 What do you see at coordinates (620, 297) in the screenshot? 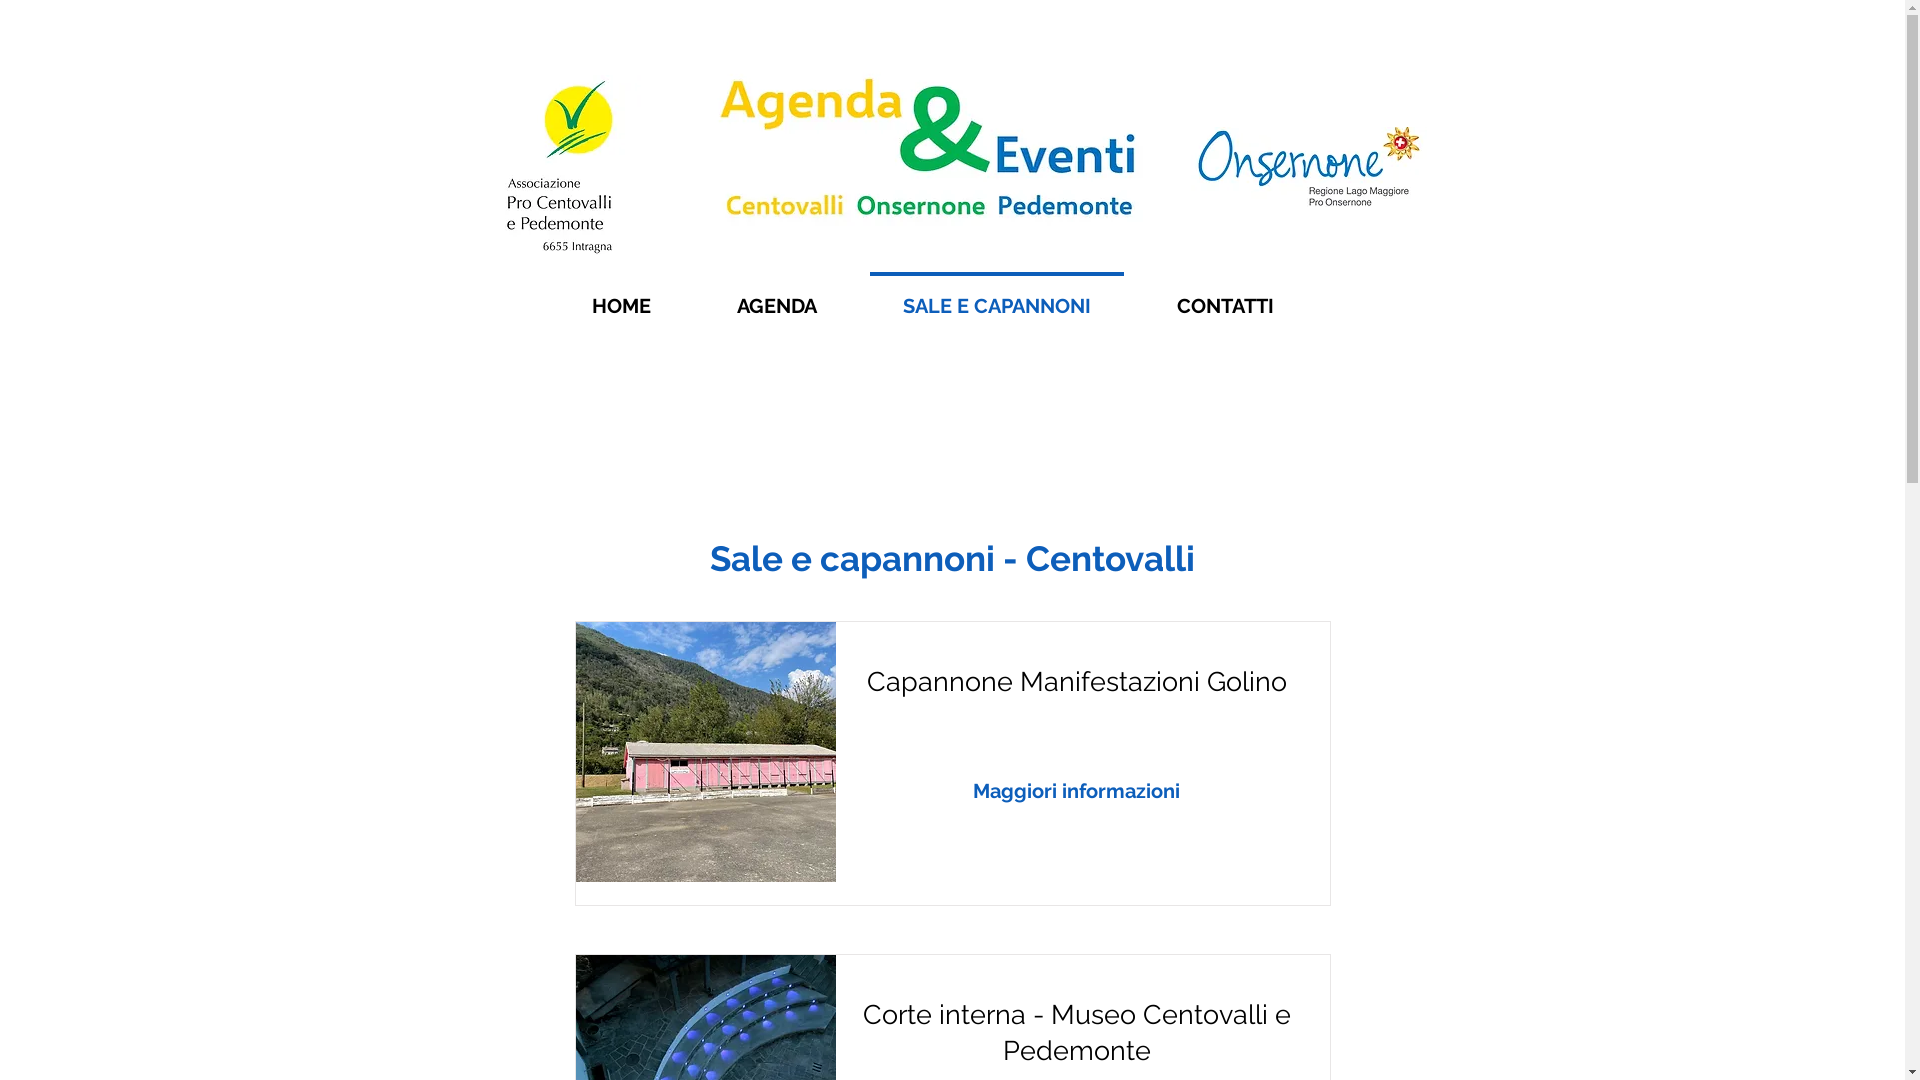
I see `HOME` at bounding box center [620, 297].